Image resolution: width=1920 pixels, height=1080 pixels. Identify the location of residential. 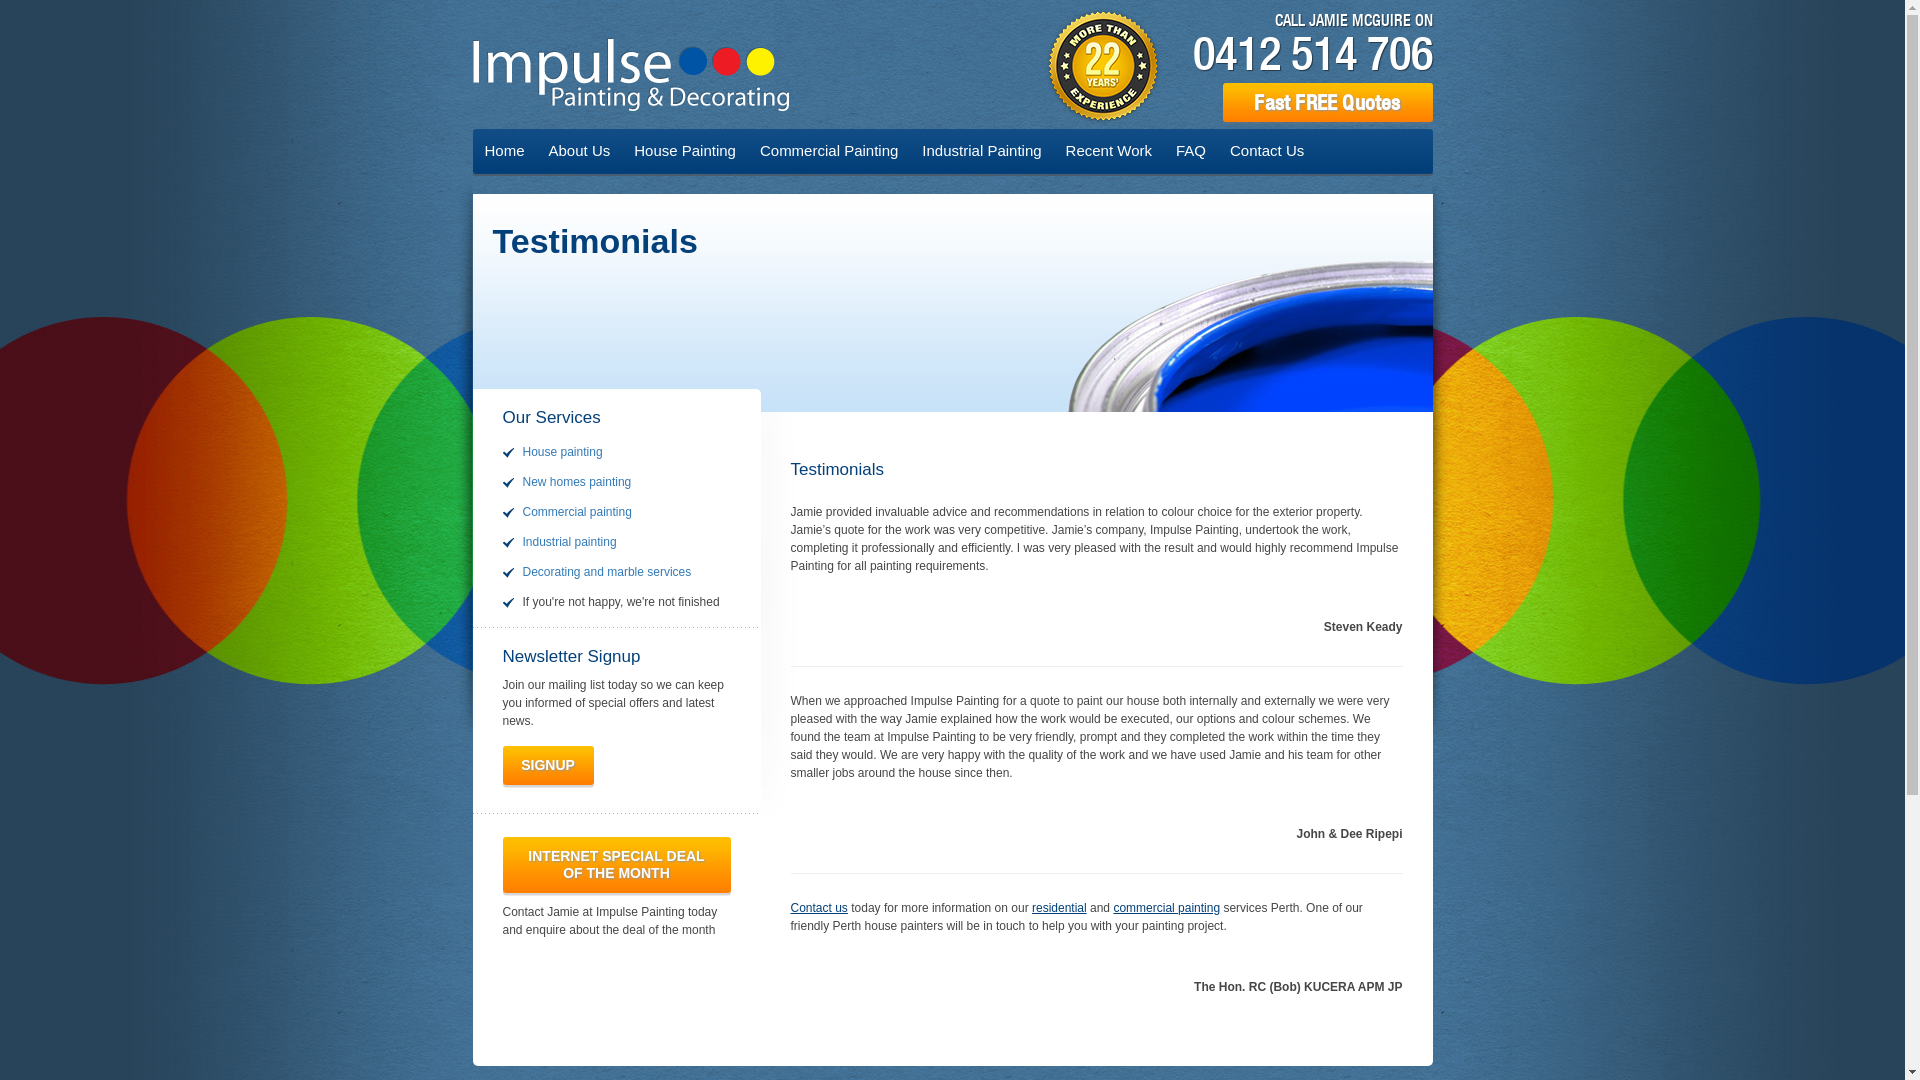
(1060, 908).